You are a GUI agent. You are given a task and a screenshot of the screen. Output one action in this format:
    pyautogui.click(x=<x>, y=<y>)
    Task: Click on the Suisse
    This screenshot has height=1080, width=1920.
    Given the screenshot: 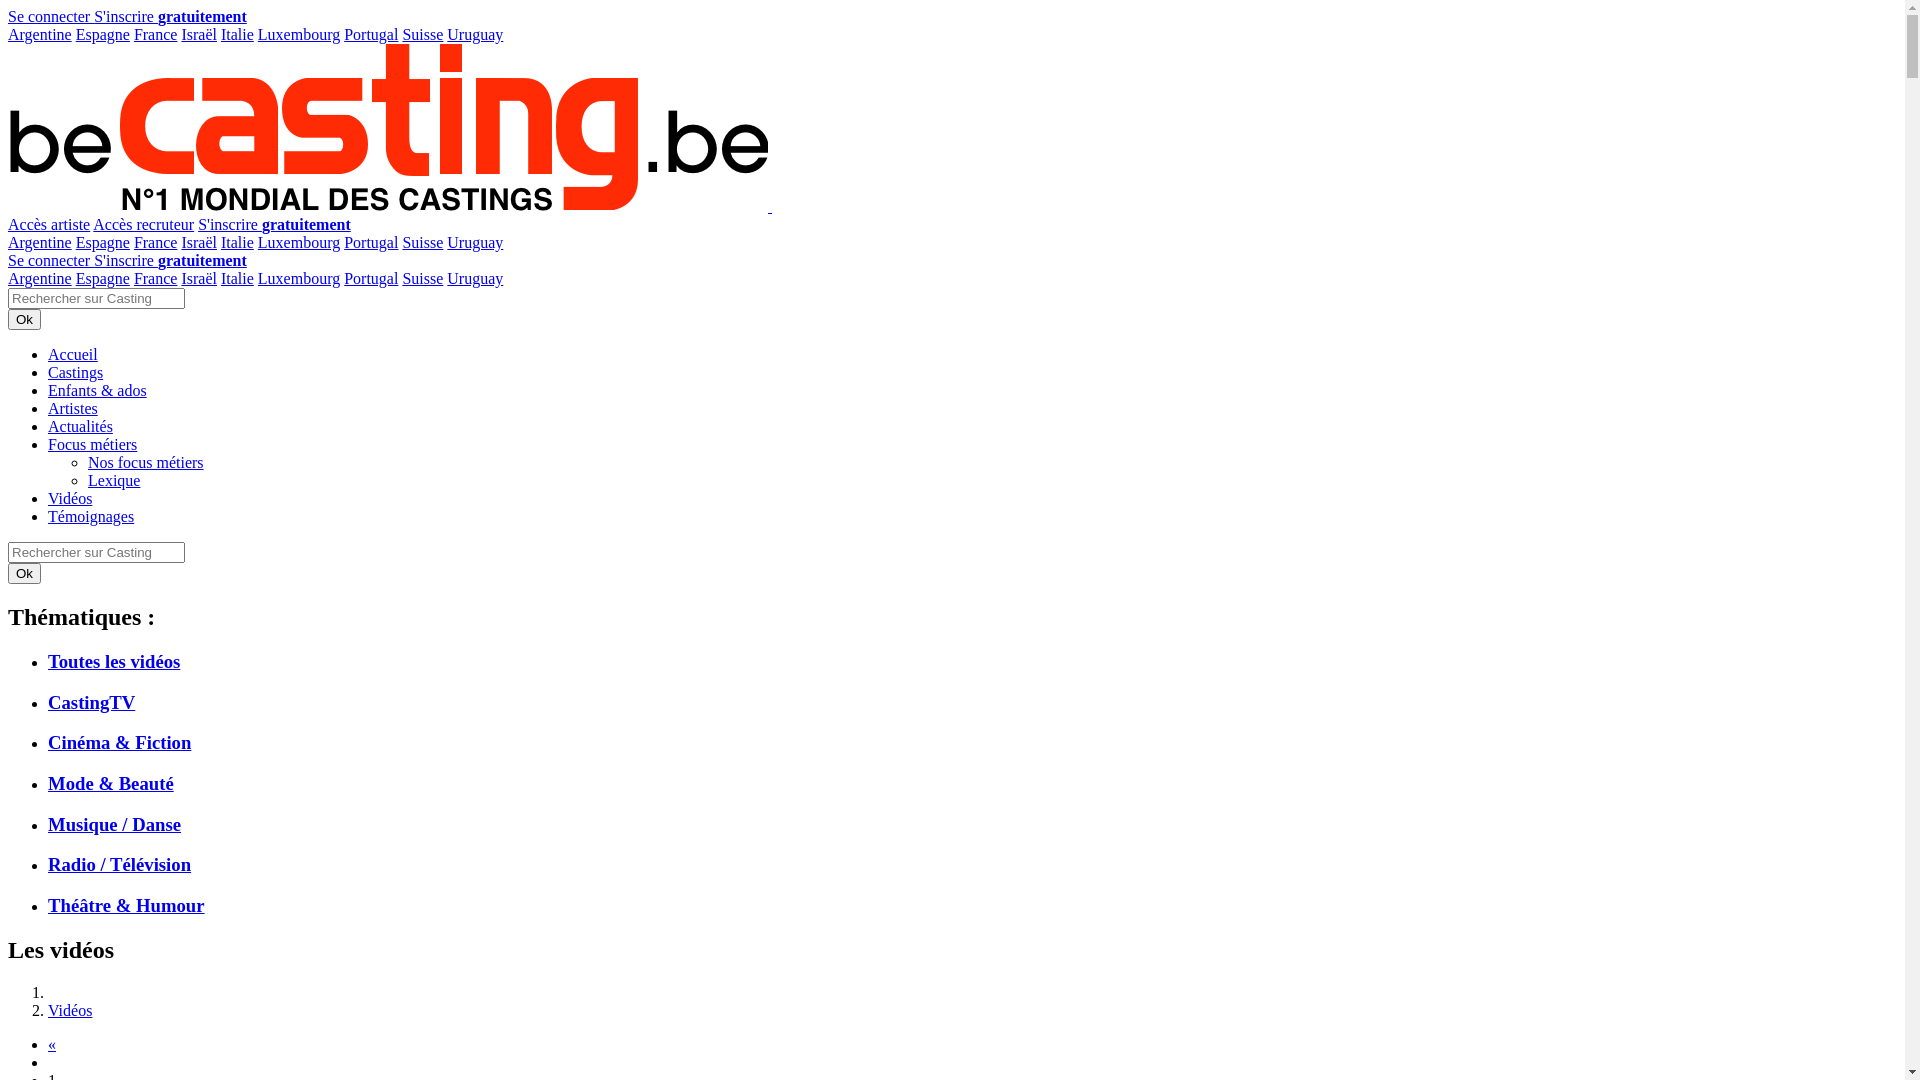 What is the action you would take?
    pyautogui.click(x=422, y=34)
    